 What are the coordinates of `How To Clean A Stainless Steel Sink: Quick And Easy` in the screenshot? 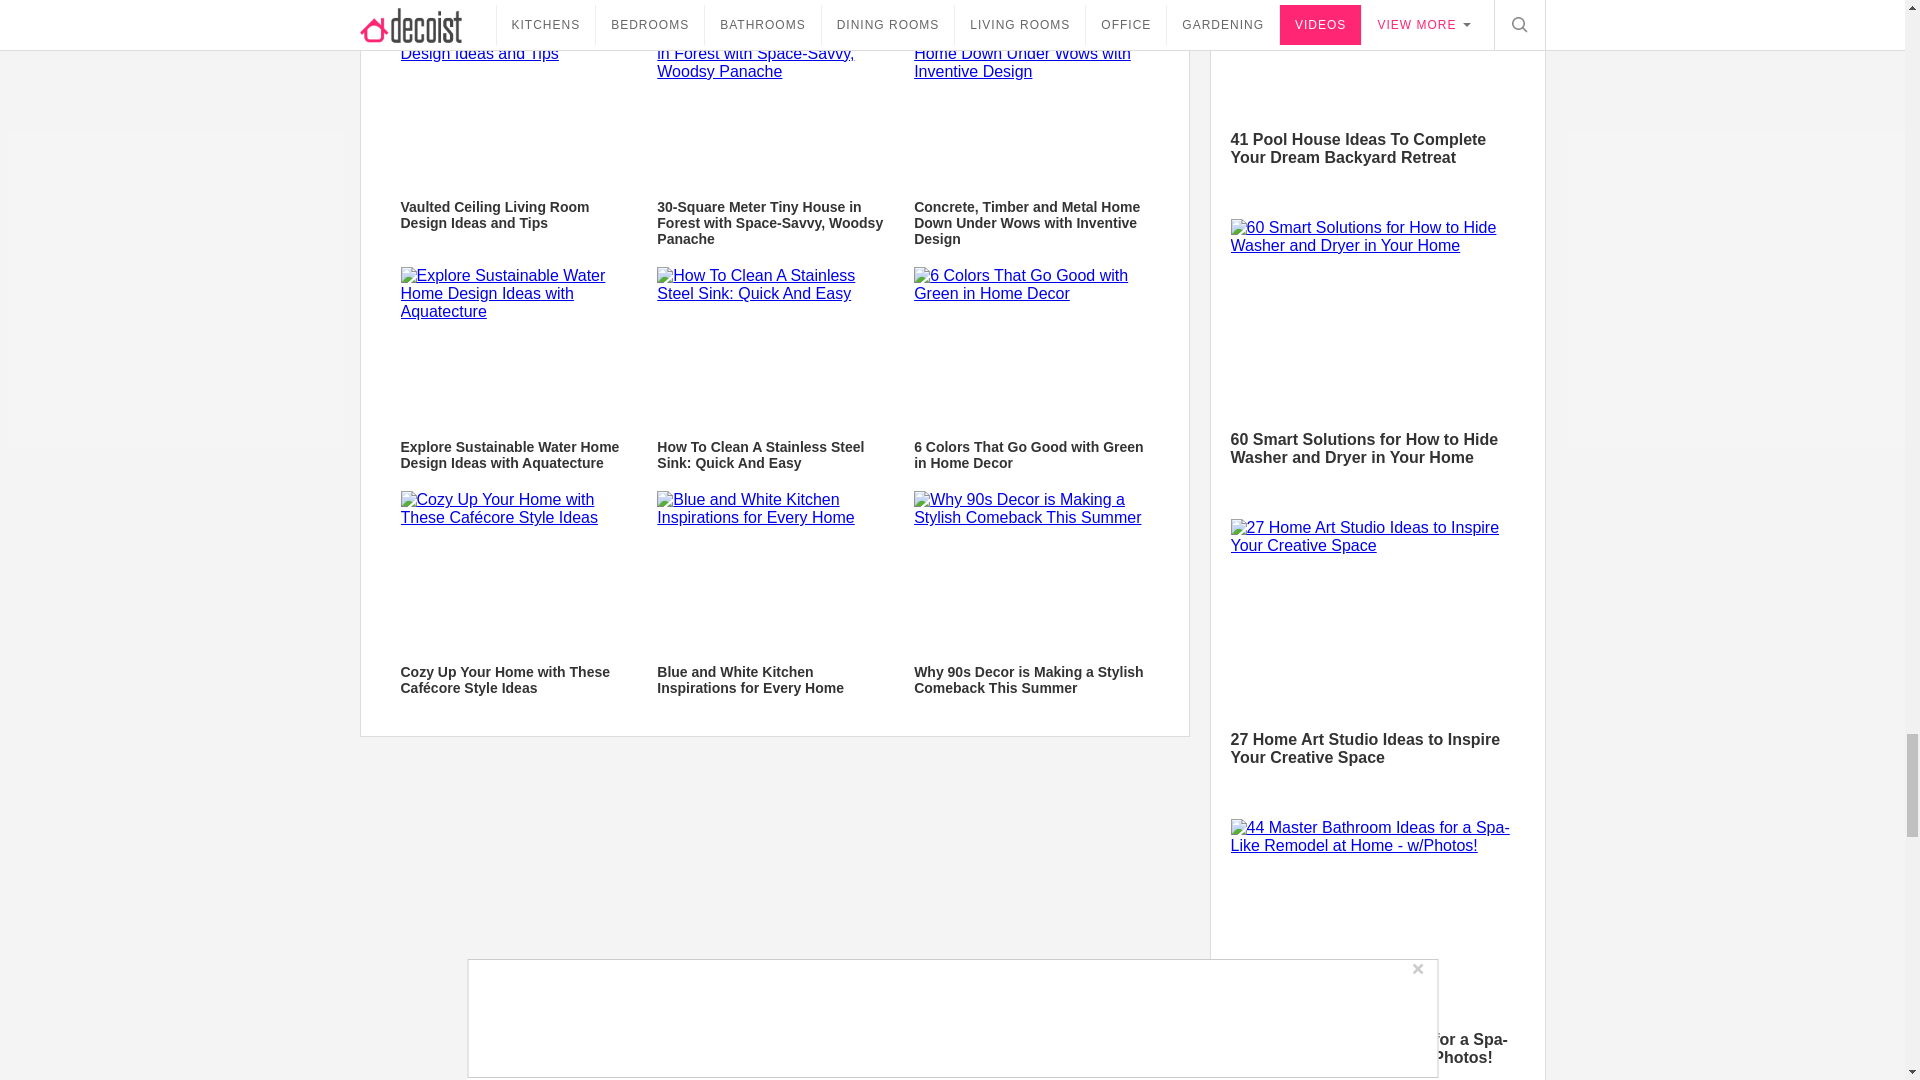 It's located at (773, 344).